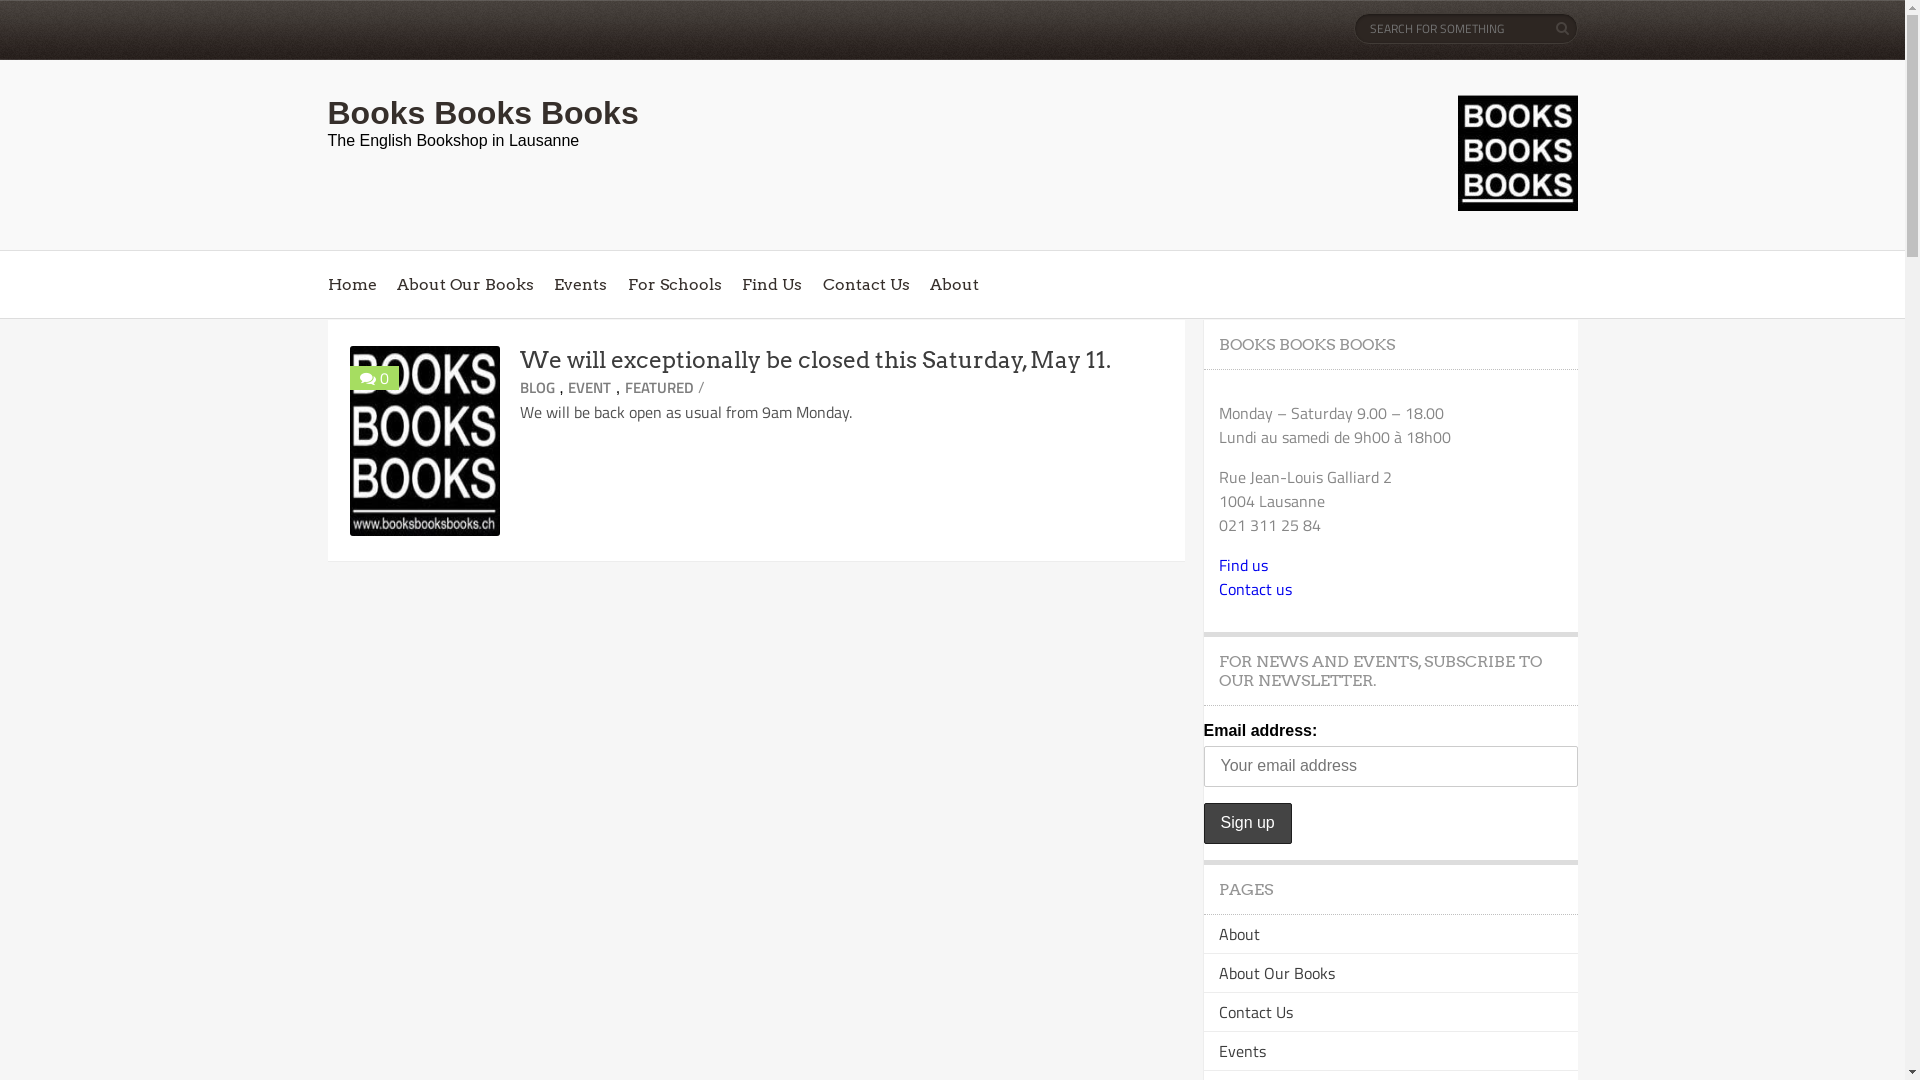 The width and height of the screenshot is (1920, 1080). What do you see at coordinates (954, 284) in the screenshot?
I see `About` at bounding box center [954, 284].